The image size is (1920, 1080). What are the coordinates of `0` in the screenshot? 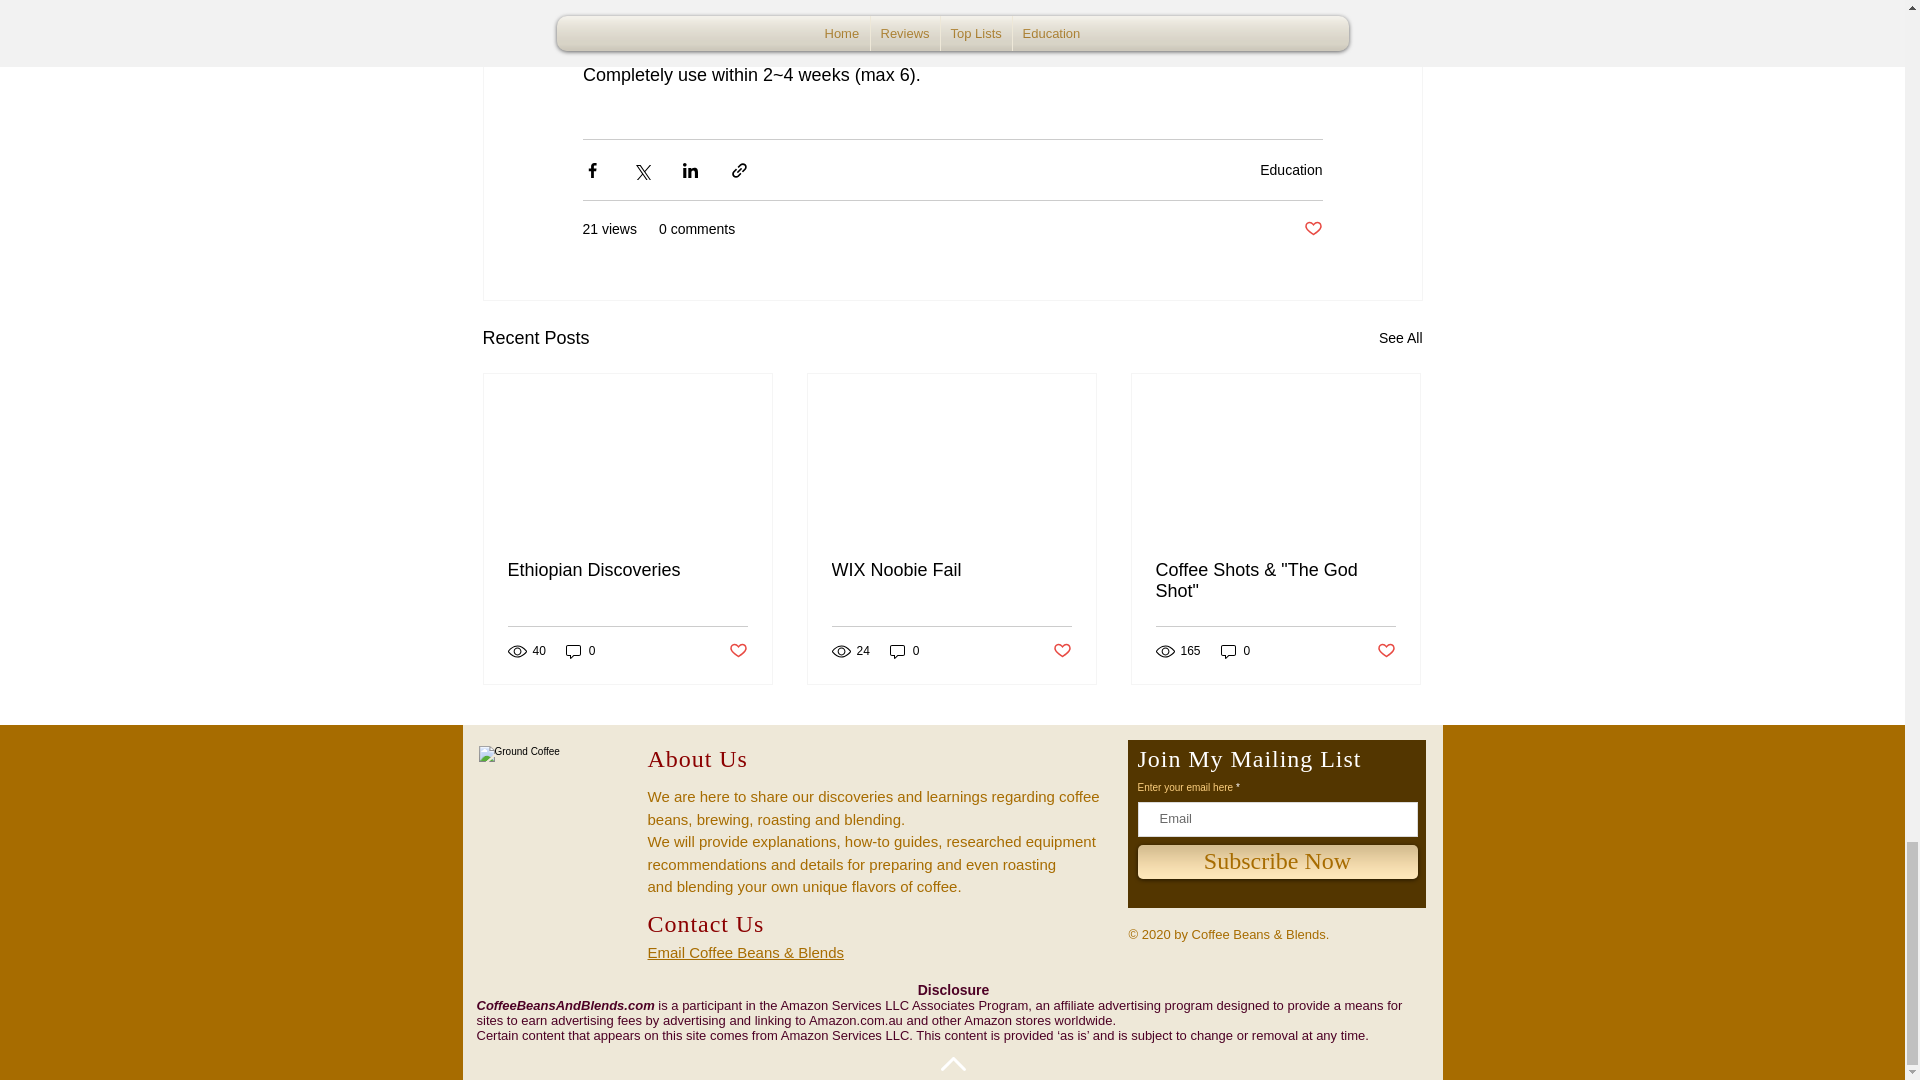 It's located at (580, 650).